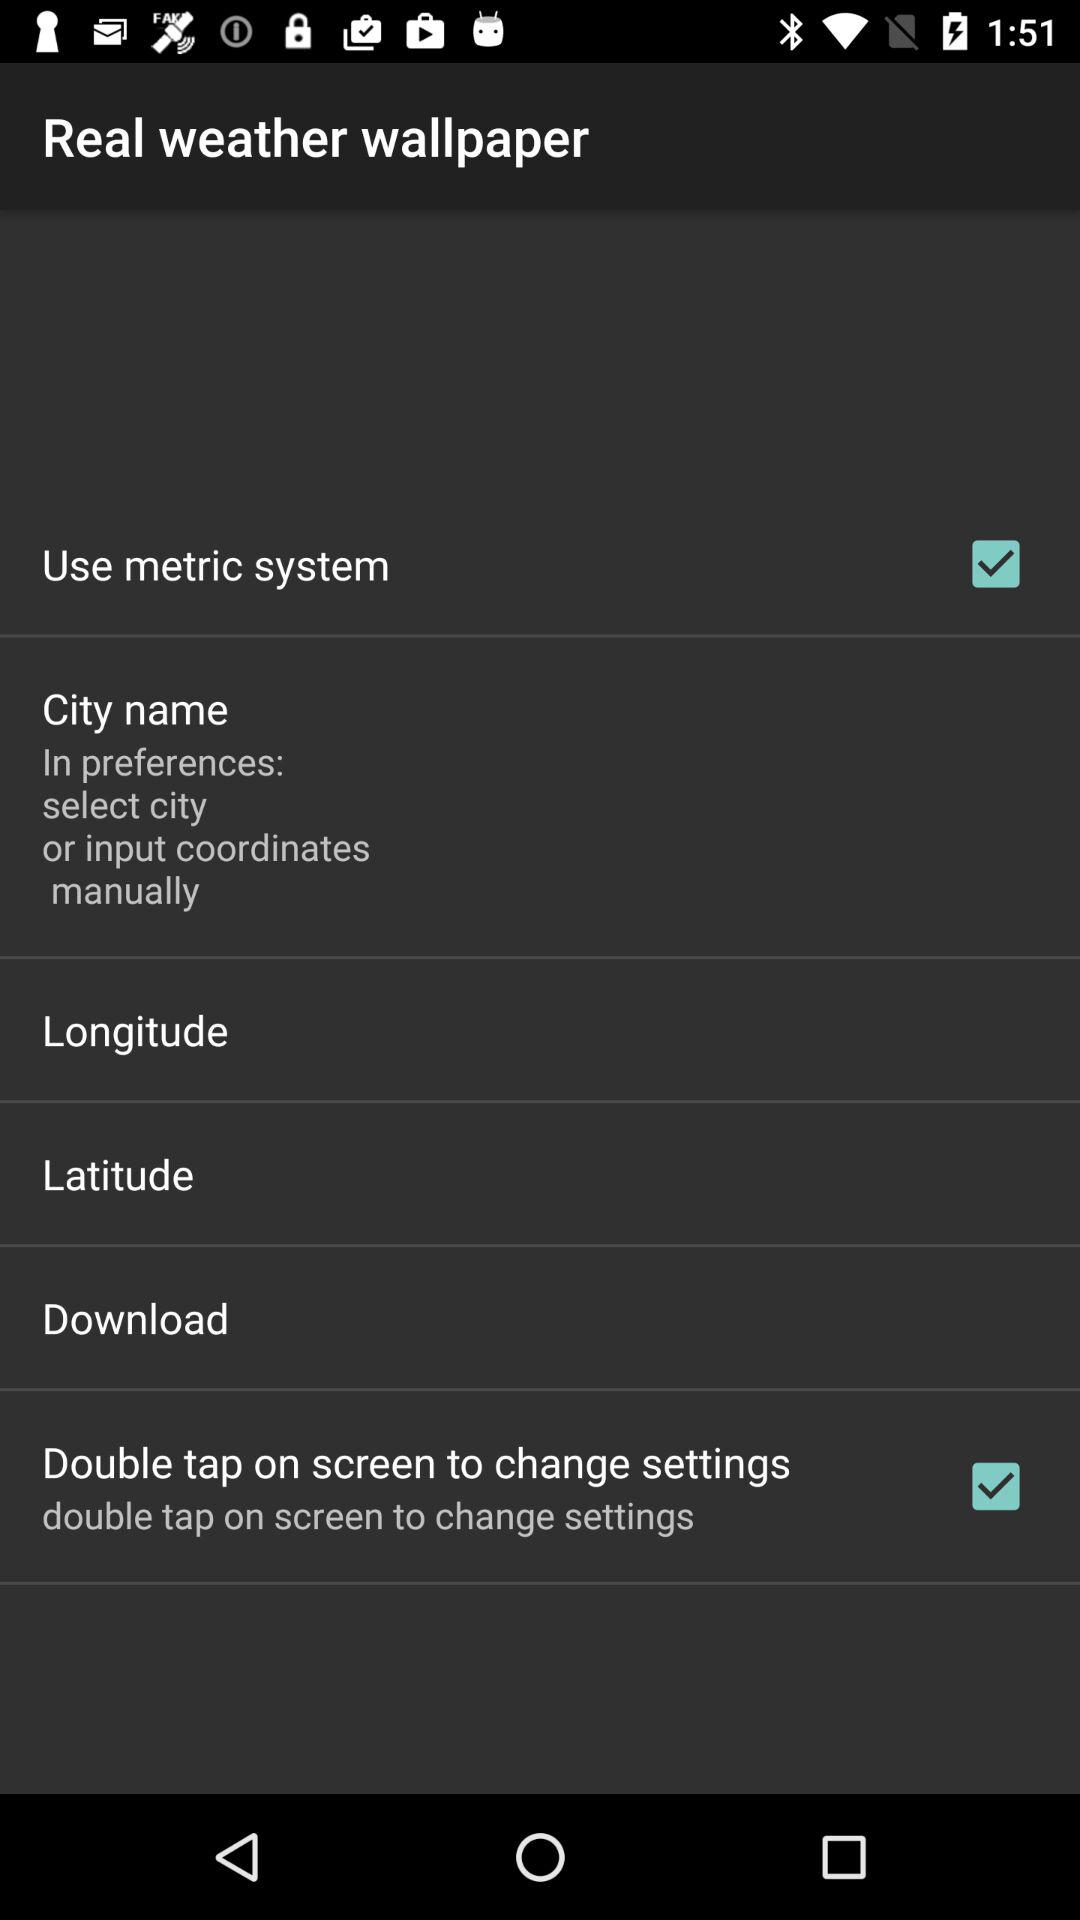  I want to click on flip to the download app, so click(136, 1318).